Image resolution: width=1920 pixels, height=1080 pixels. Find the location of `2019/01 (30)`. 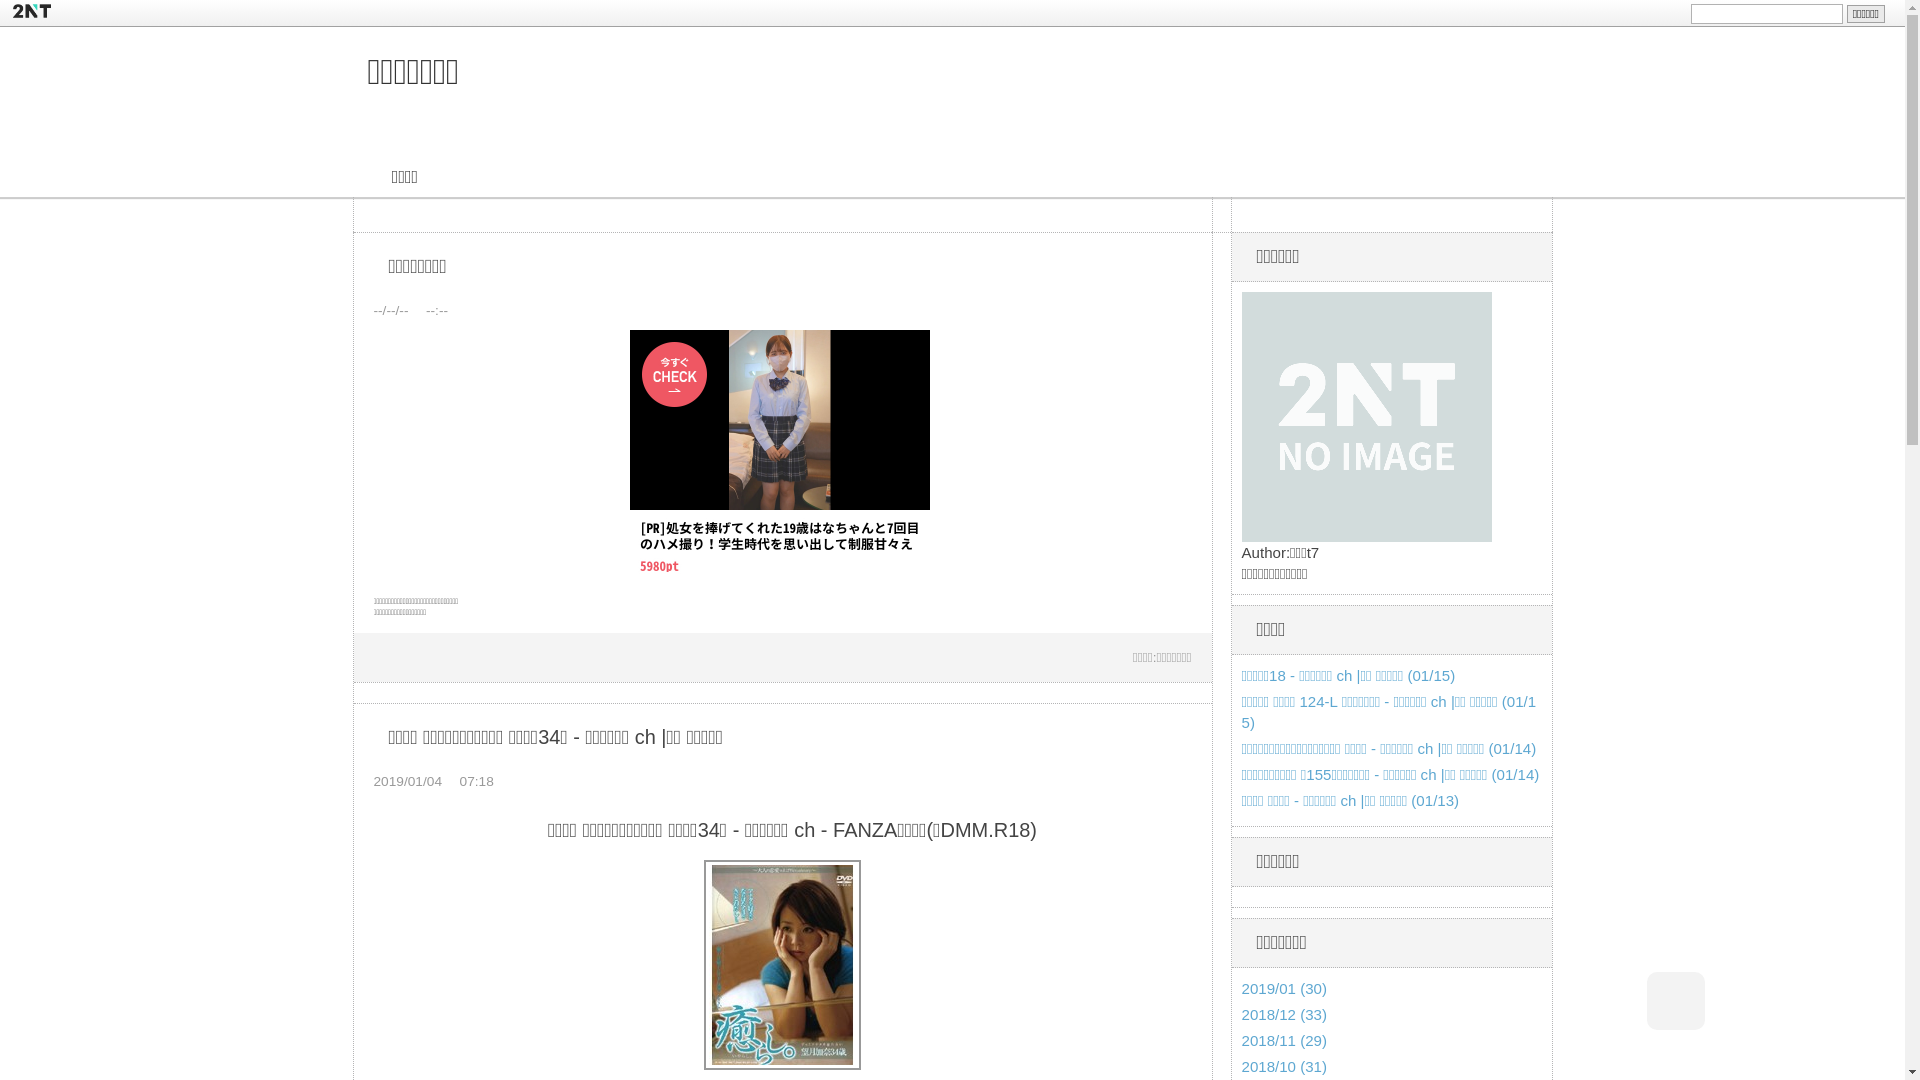

2019/01 (30) is located at coordinates (1285, 988).